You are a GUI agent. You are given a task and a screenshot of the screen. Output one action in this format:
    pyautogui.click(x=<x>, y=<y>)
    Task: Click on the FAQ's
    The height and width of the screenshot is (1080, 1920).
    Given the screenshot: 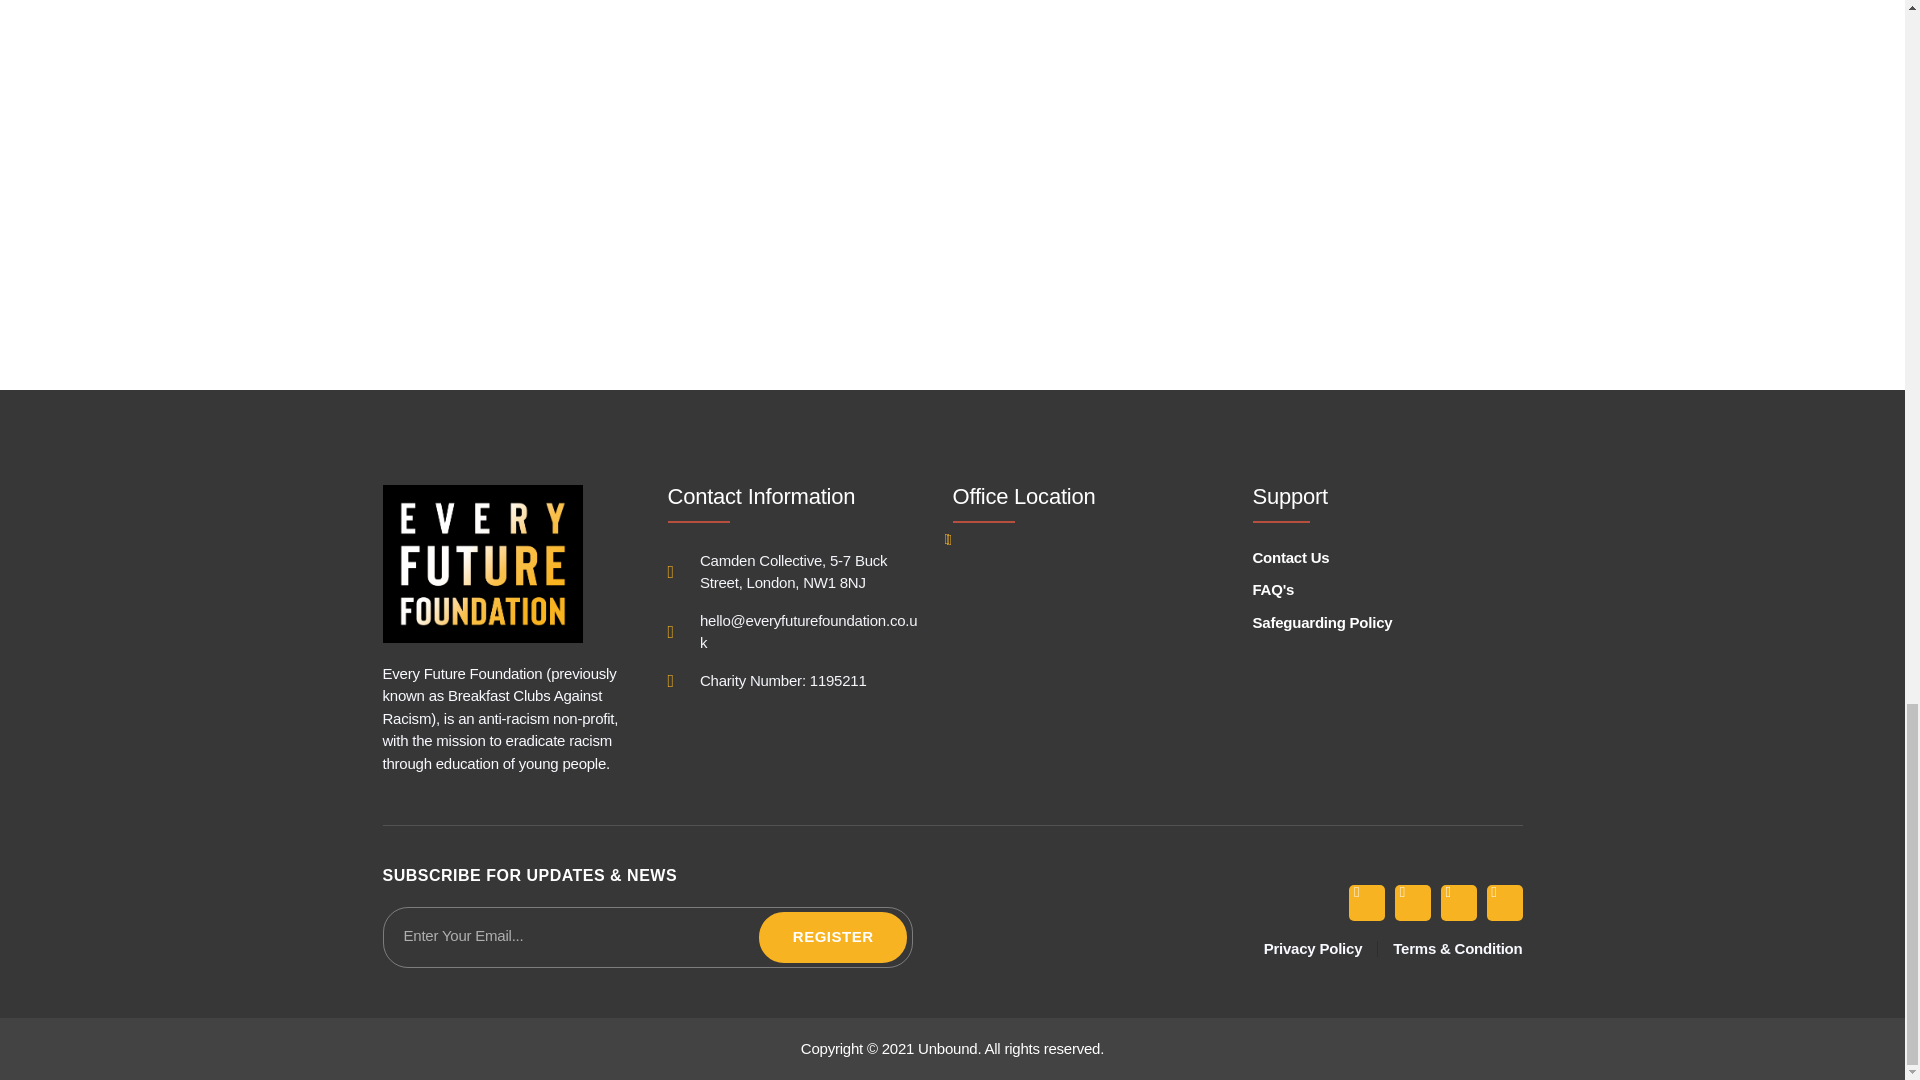 What is the action you would take?
    pyautogui.click(x=1366, y=590)
    